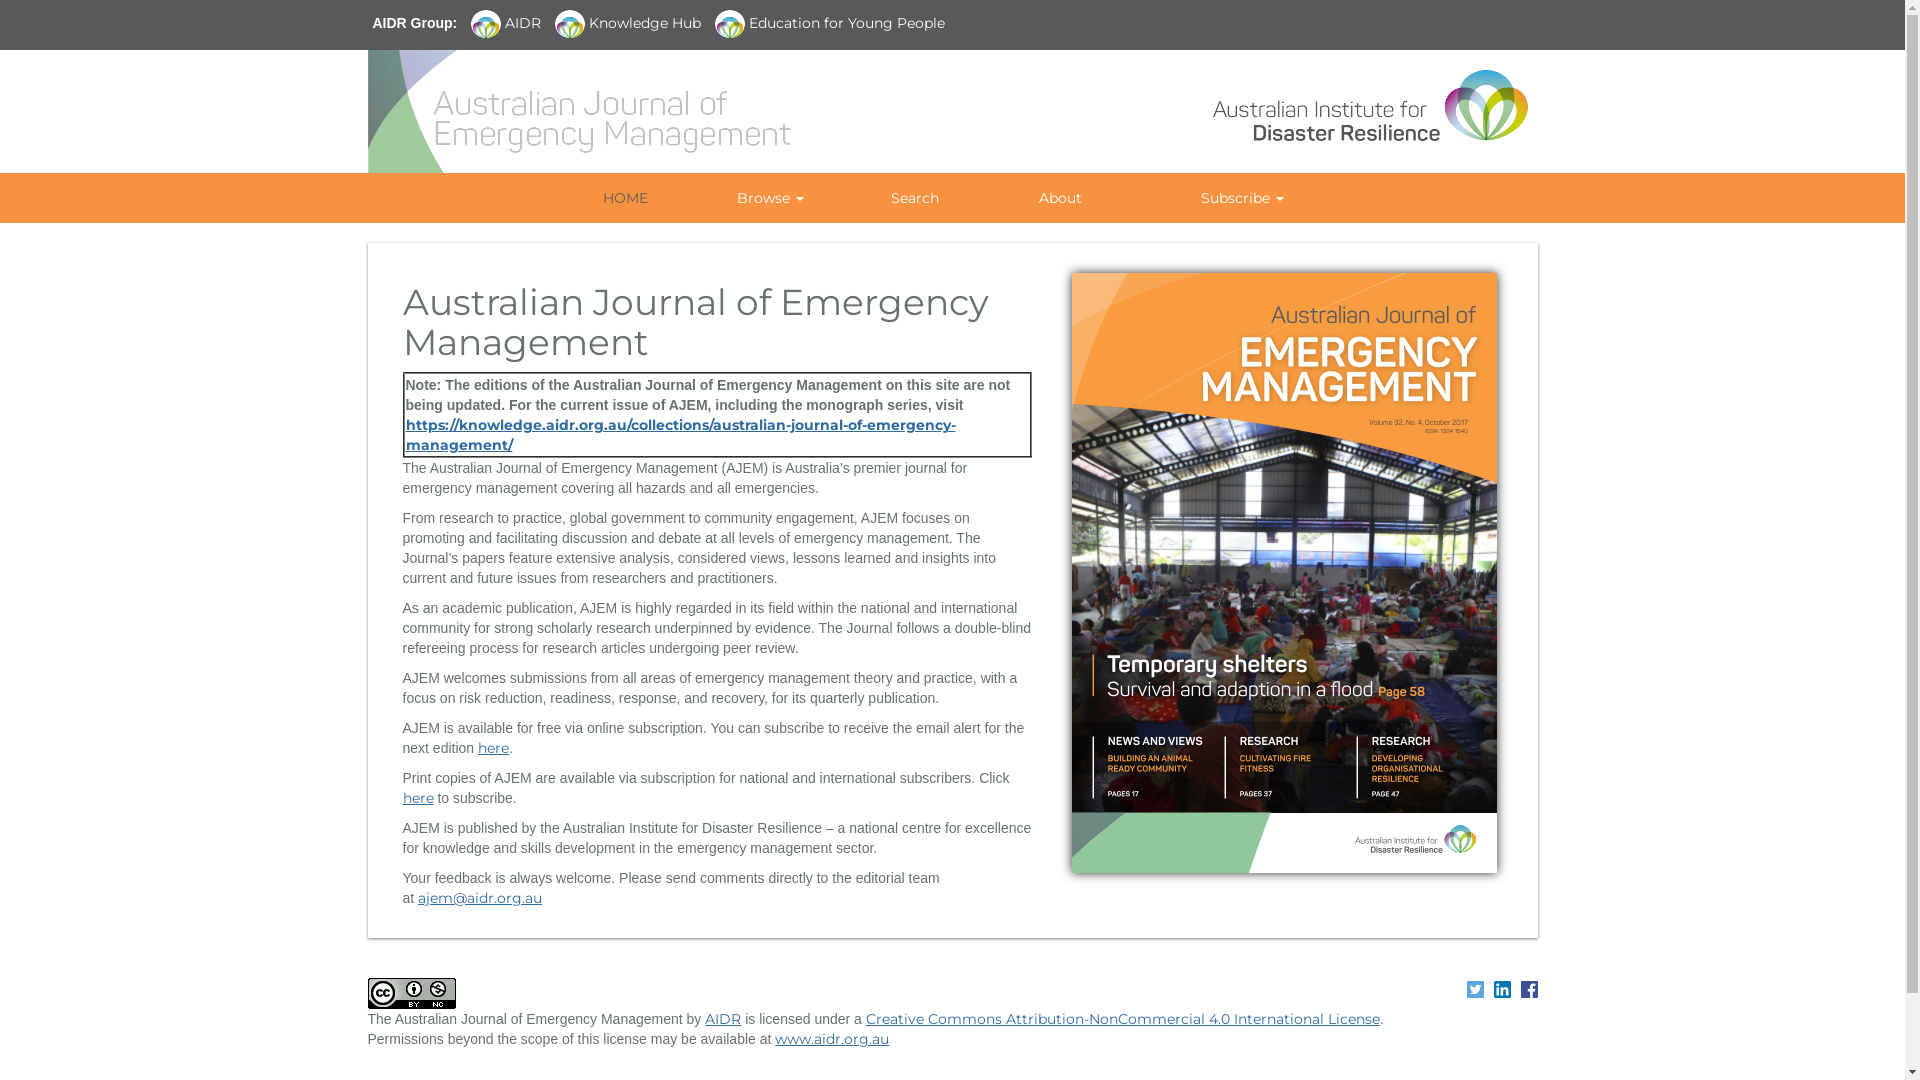 This screenshot has height=1080, width=1920. Describe the element at coordinates (624, 198) in the screenshot. I see `HOME` at that location.